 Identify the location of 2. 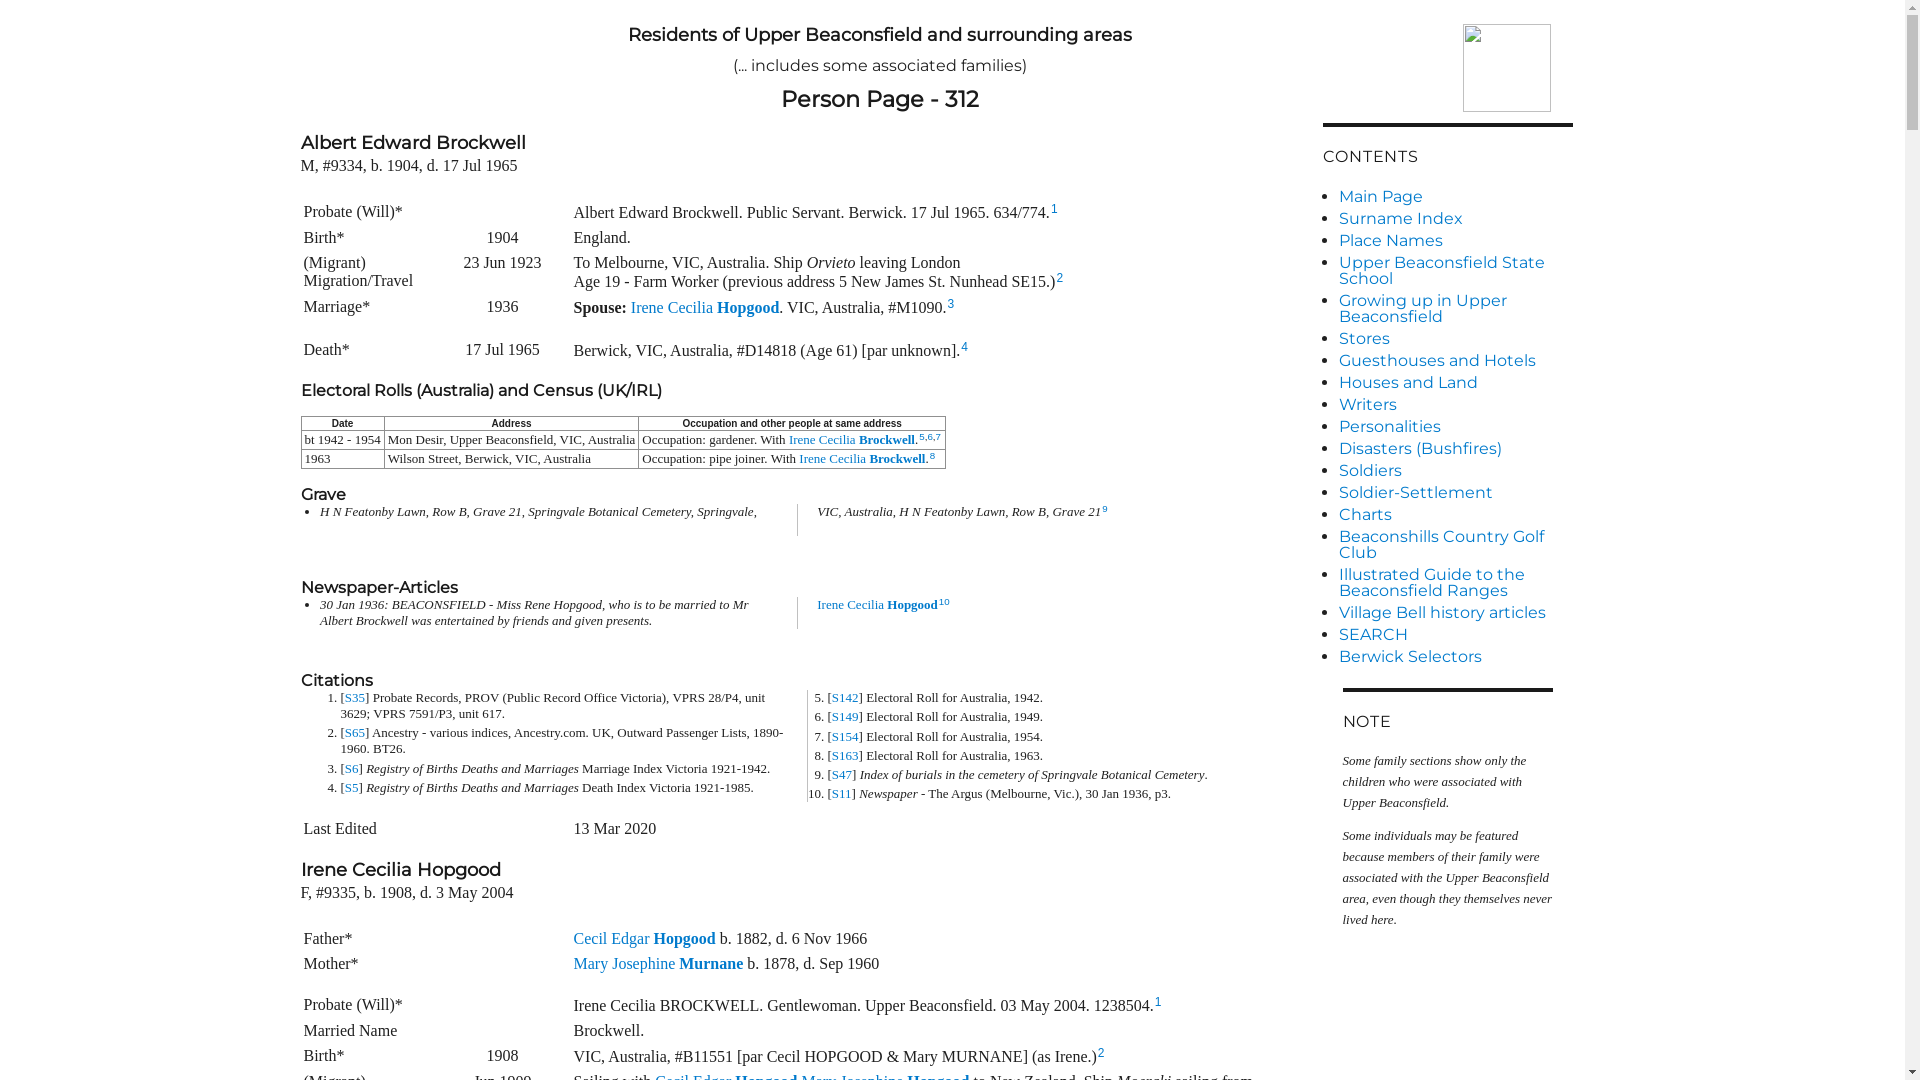
(1102, 1053).